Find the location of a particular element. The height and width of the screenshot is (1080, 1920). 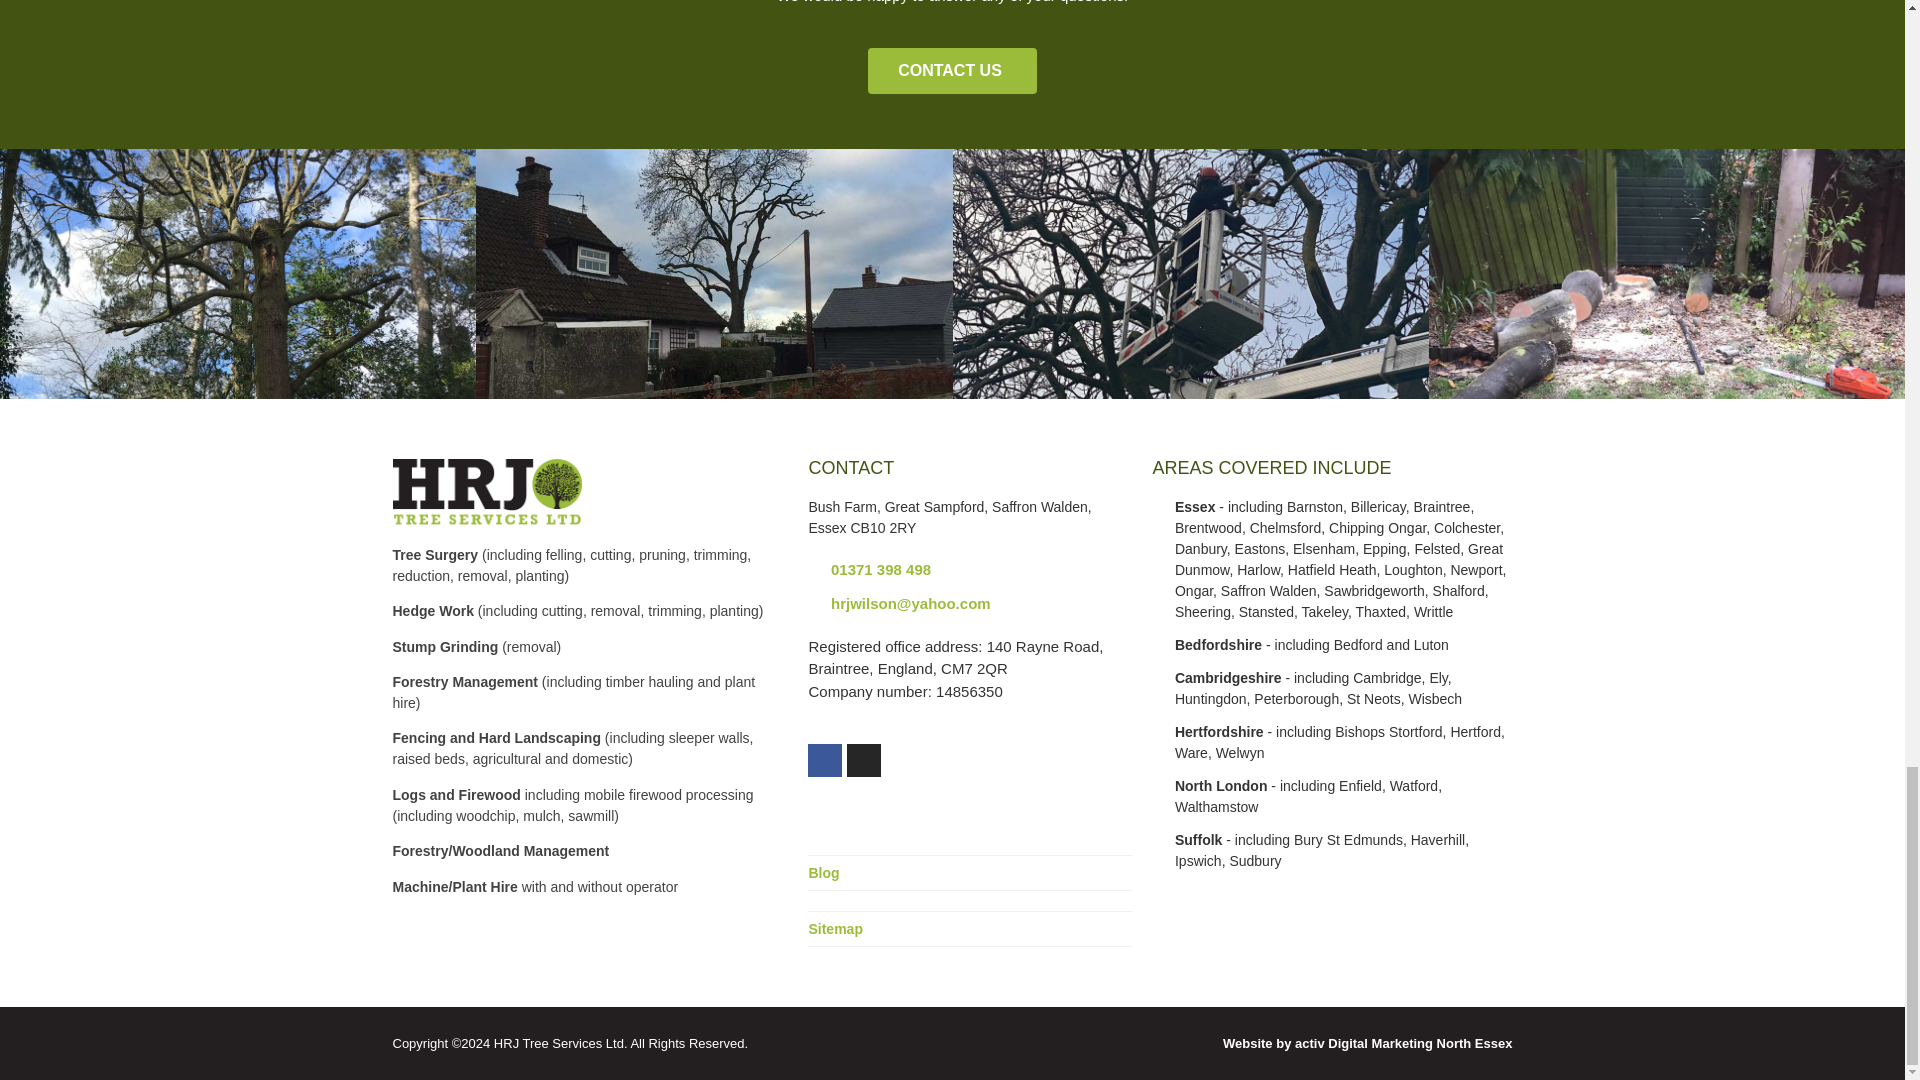

01371 398 498 is located at coordinates (970, 570).